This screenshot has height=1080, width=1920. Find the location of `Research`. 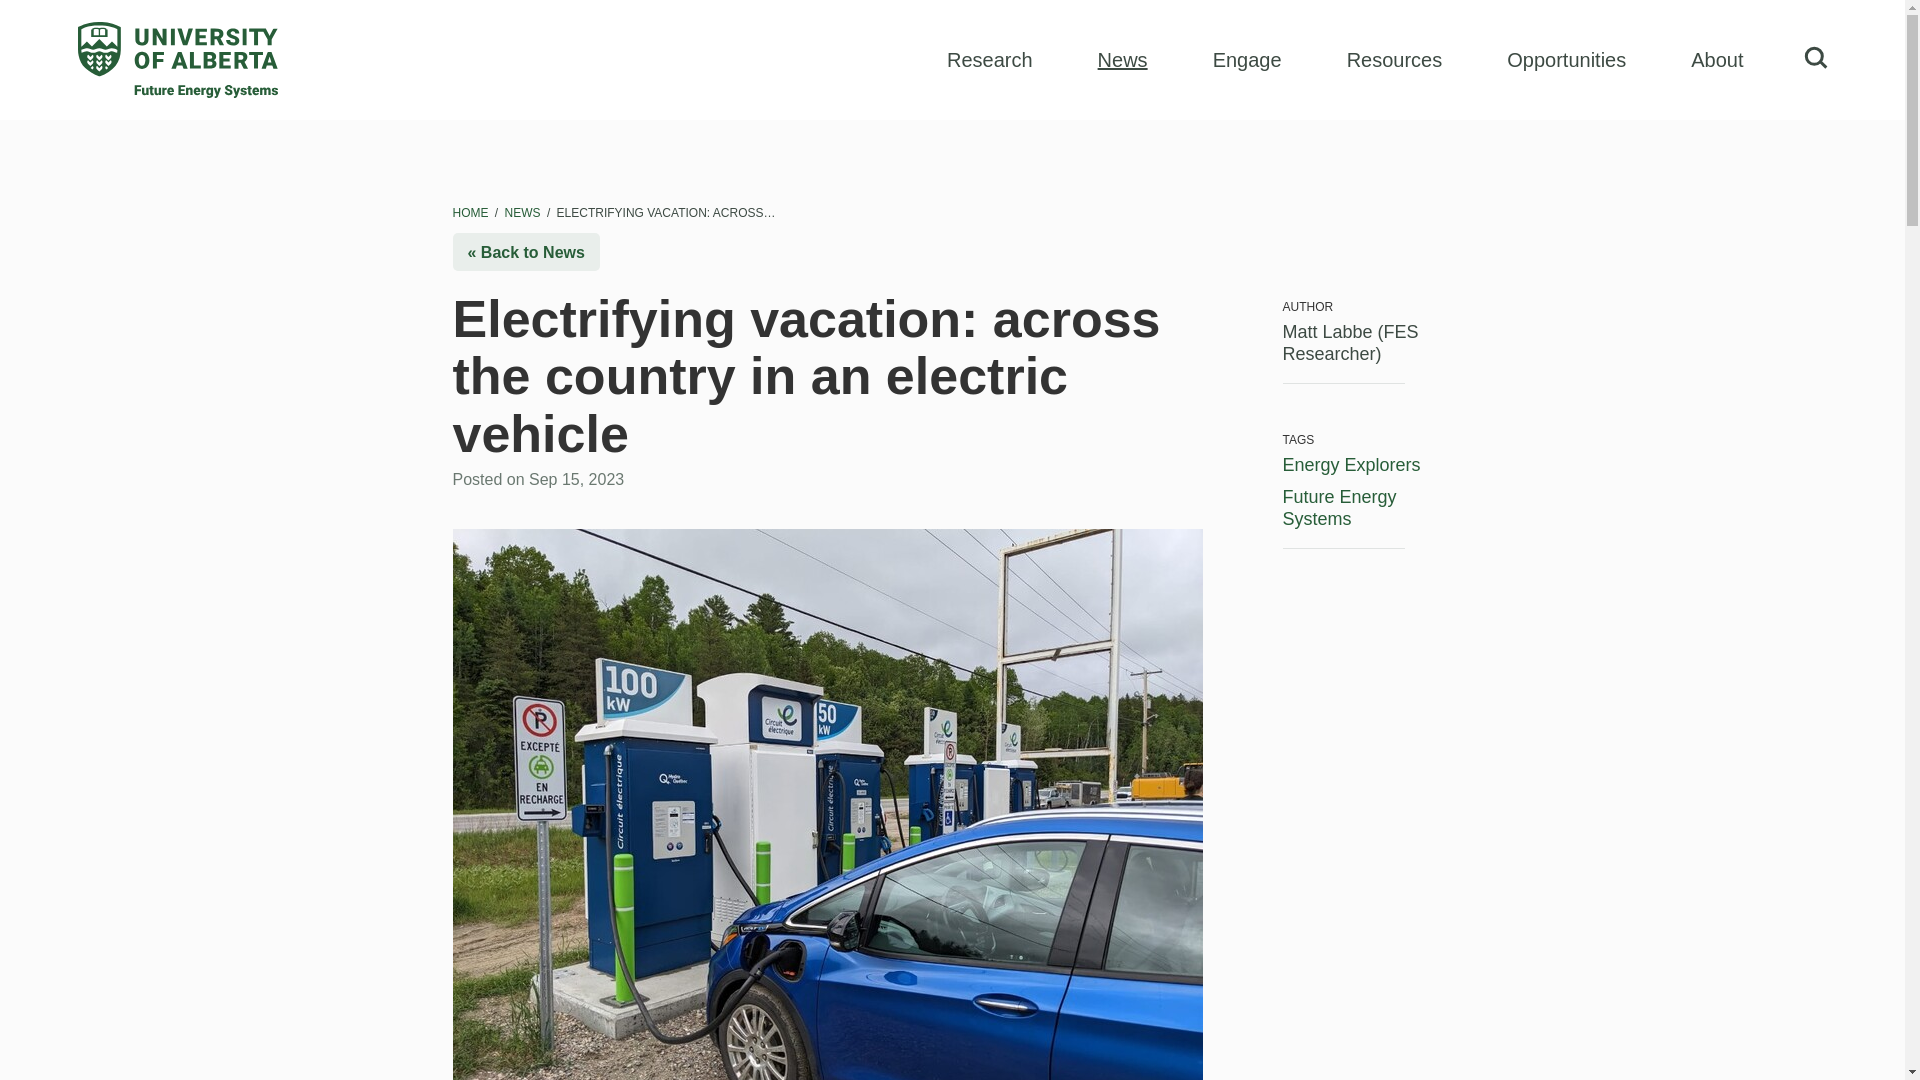

Research is located at coordinates (989, 60).